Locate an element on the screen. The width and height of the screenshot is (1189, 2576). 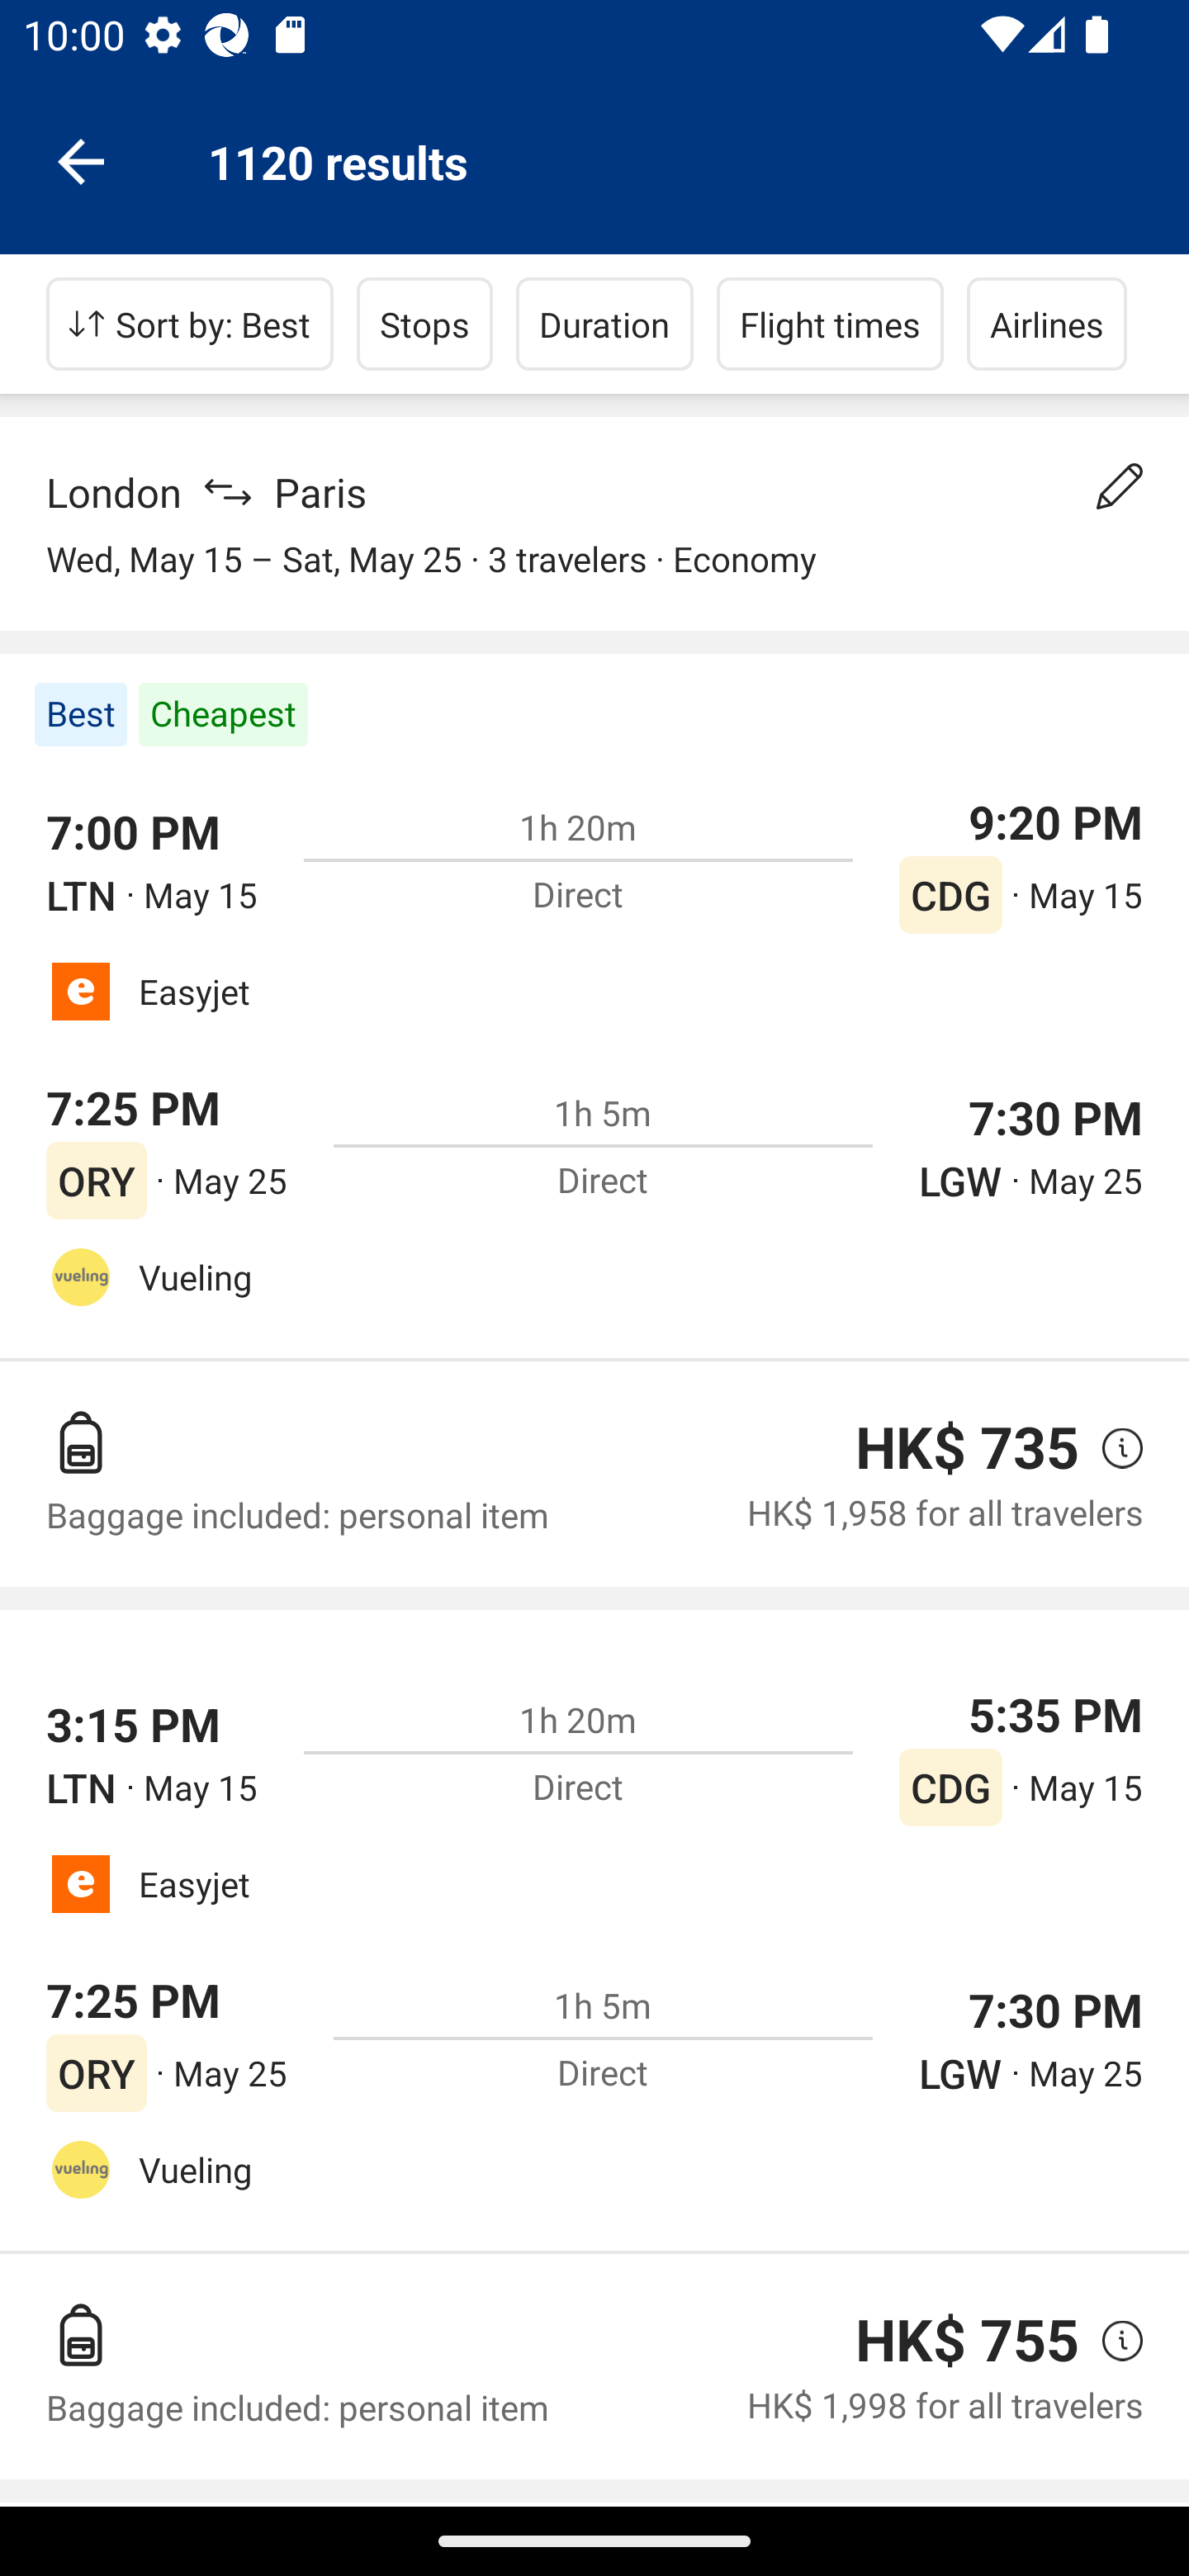
Airlines is located at coordinates (1047, 324).